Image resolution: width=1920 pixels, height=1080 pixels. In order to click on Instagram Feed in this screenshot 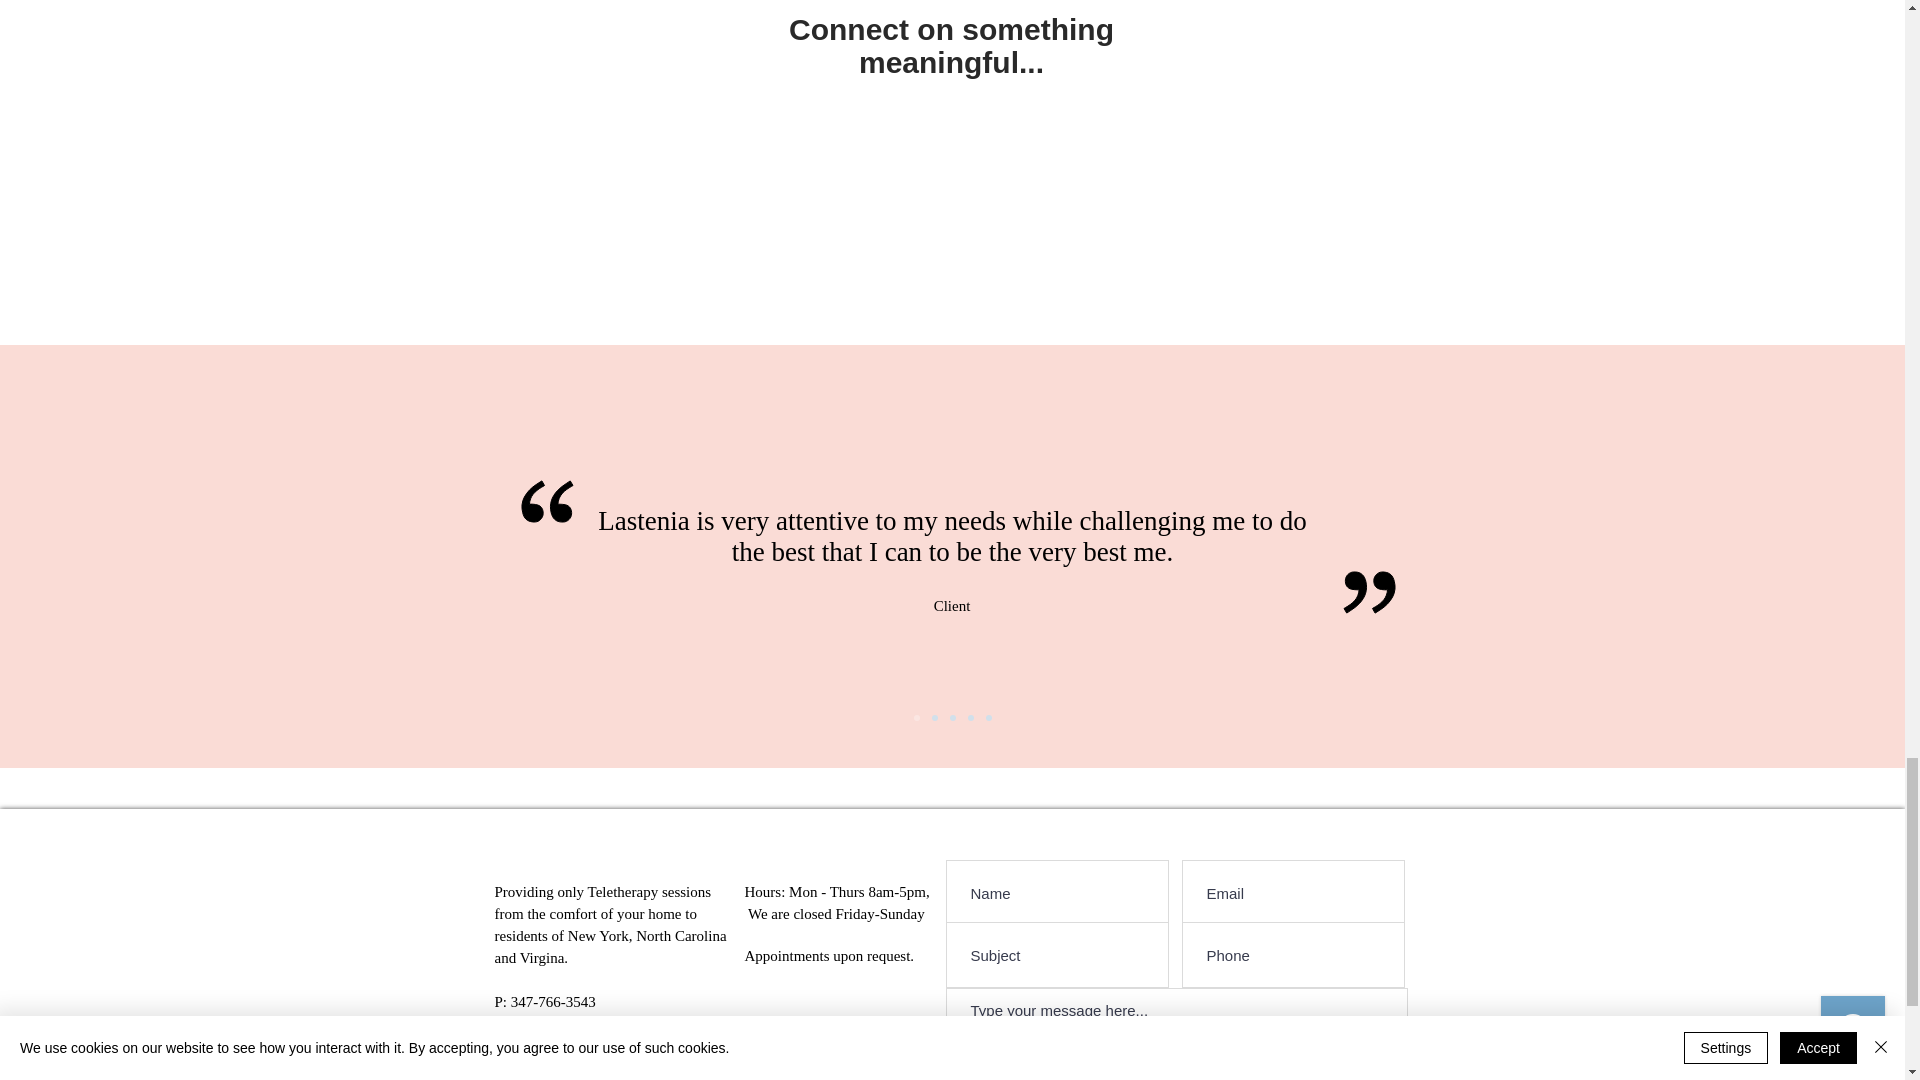, I will do `click(952, 203)`.